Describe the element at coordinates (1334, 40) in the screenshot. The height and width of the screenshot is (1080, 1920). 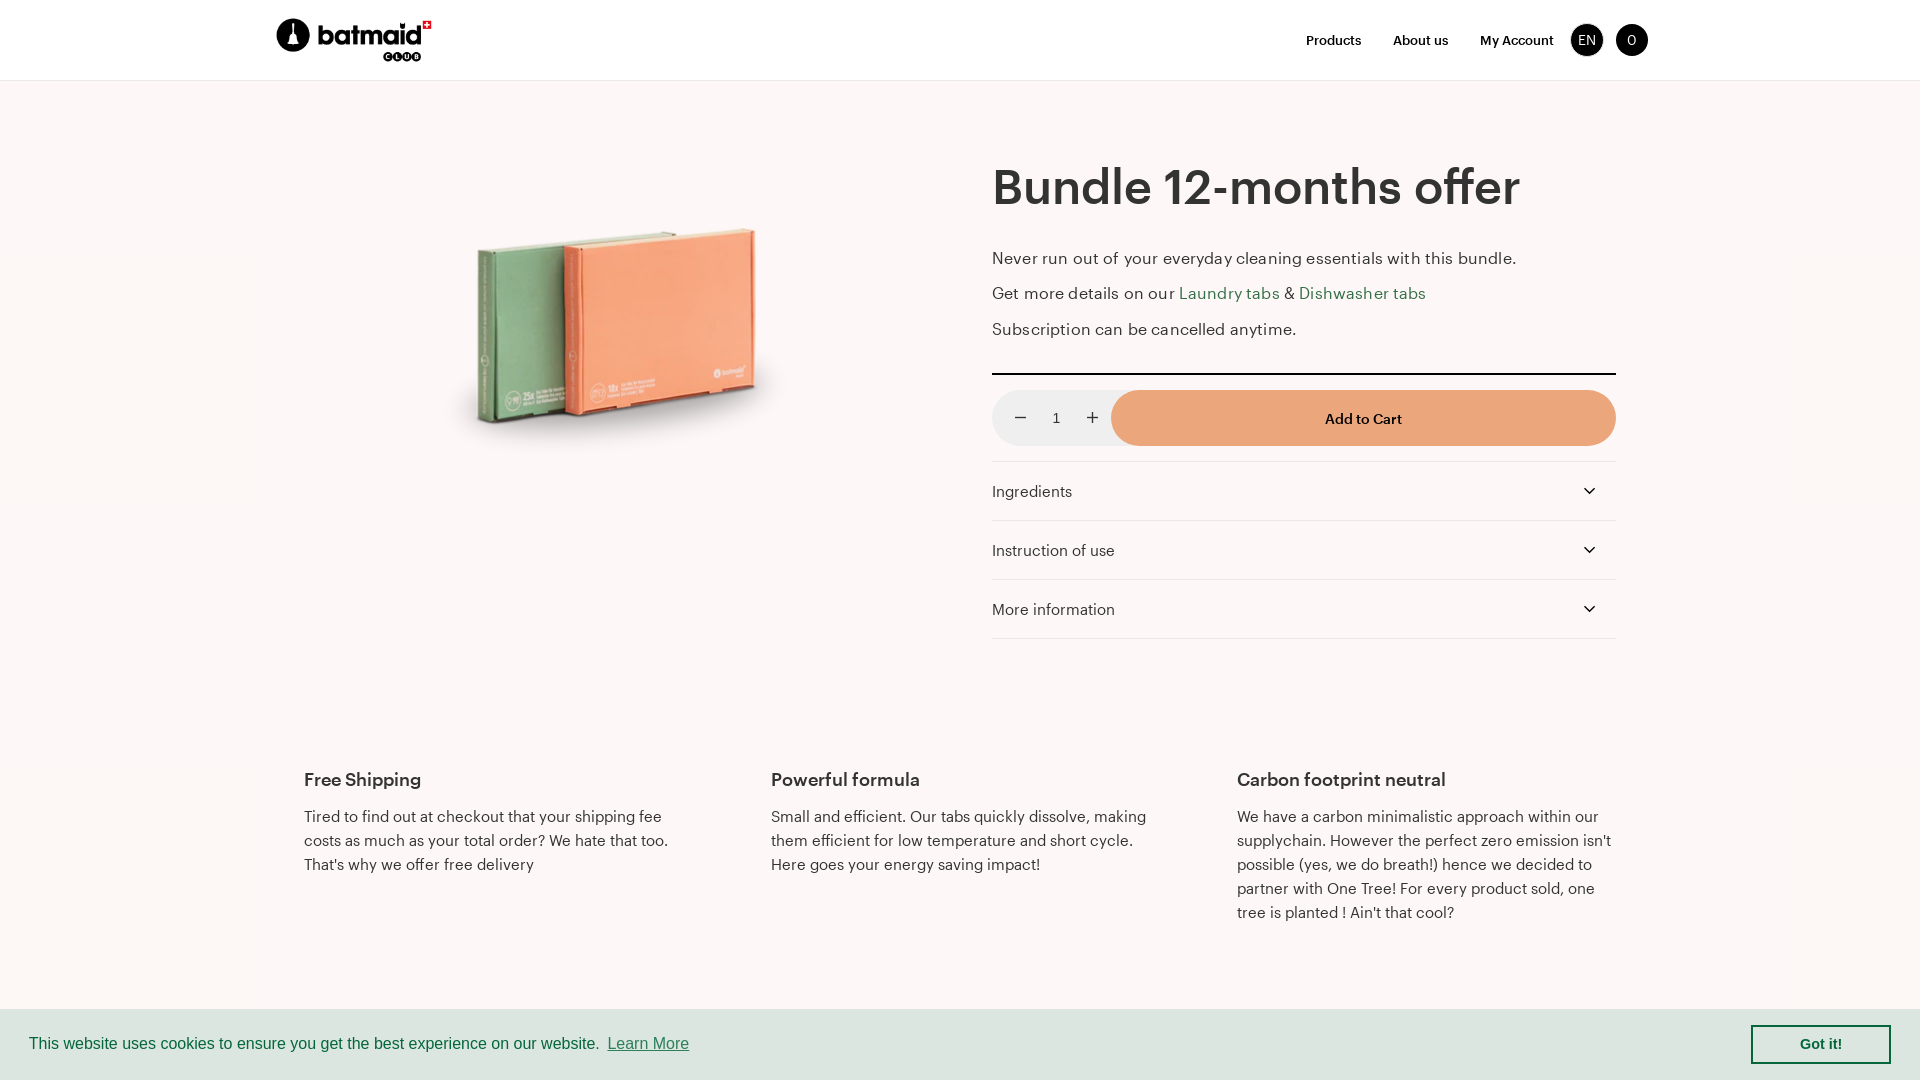
I see `Products` at that location.